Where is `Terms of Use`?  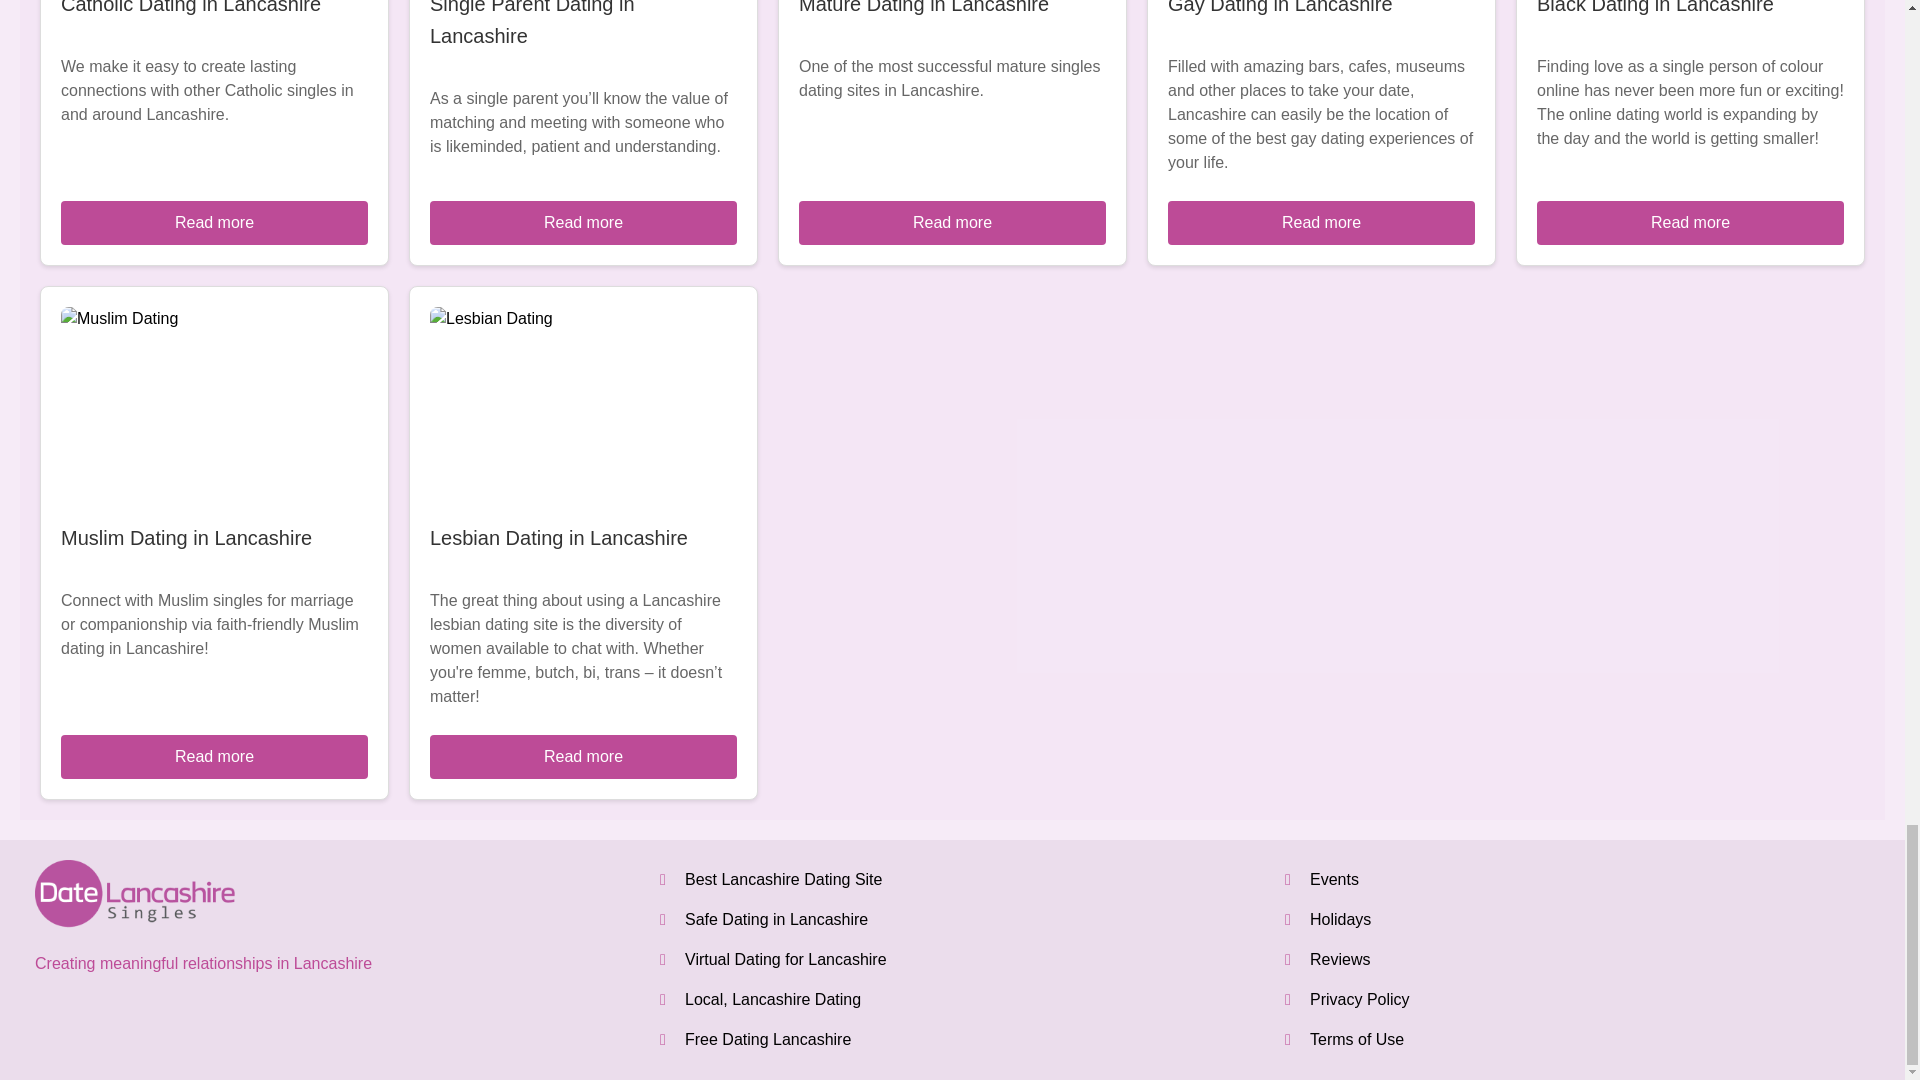
Terms of Use is located at coordinates (1356, 1039).